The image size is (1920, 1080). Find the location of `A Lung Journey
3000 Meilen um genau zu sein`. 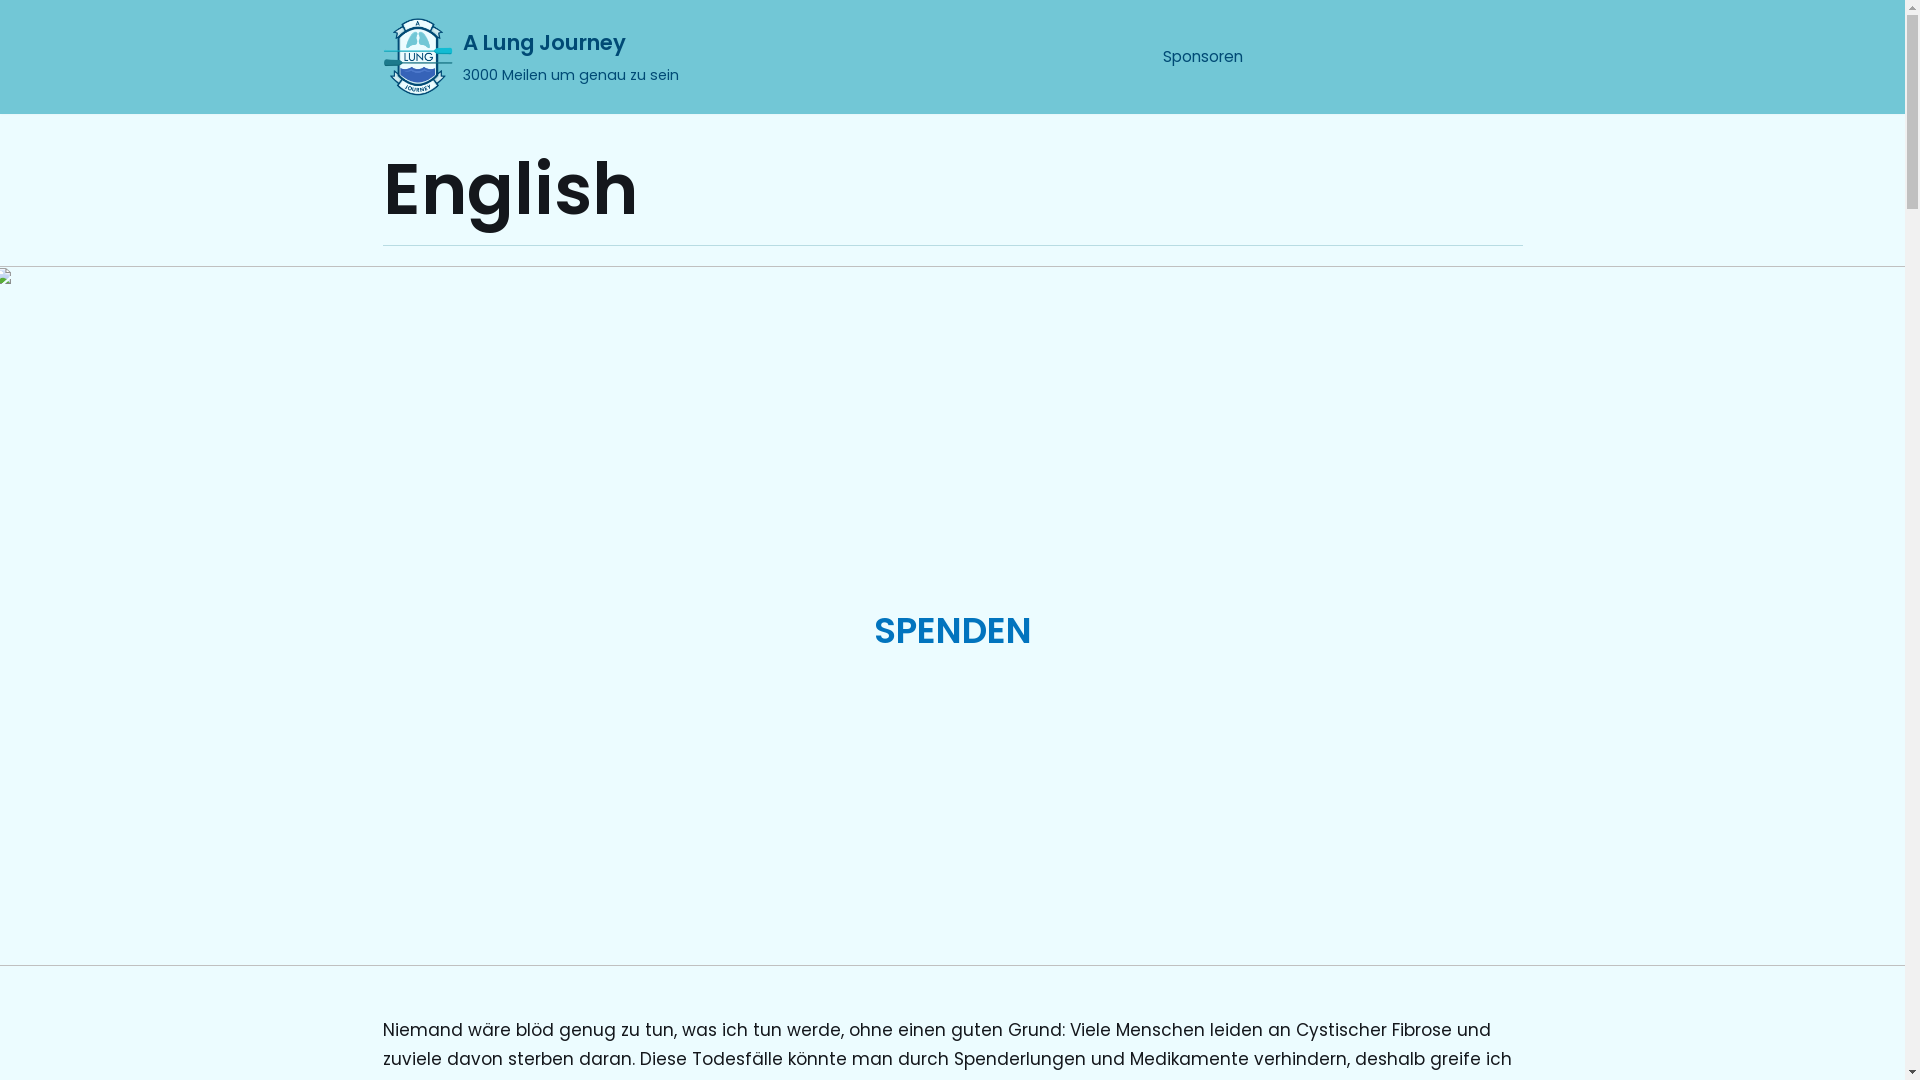

A Lung Journey
3000 Meilen um genau zu sein is located at coordinates (530, 57).